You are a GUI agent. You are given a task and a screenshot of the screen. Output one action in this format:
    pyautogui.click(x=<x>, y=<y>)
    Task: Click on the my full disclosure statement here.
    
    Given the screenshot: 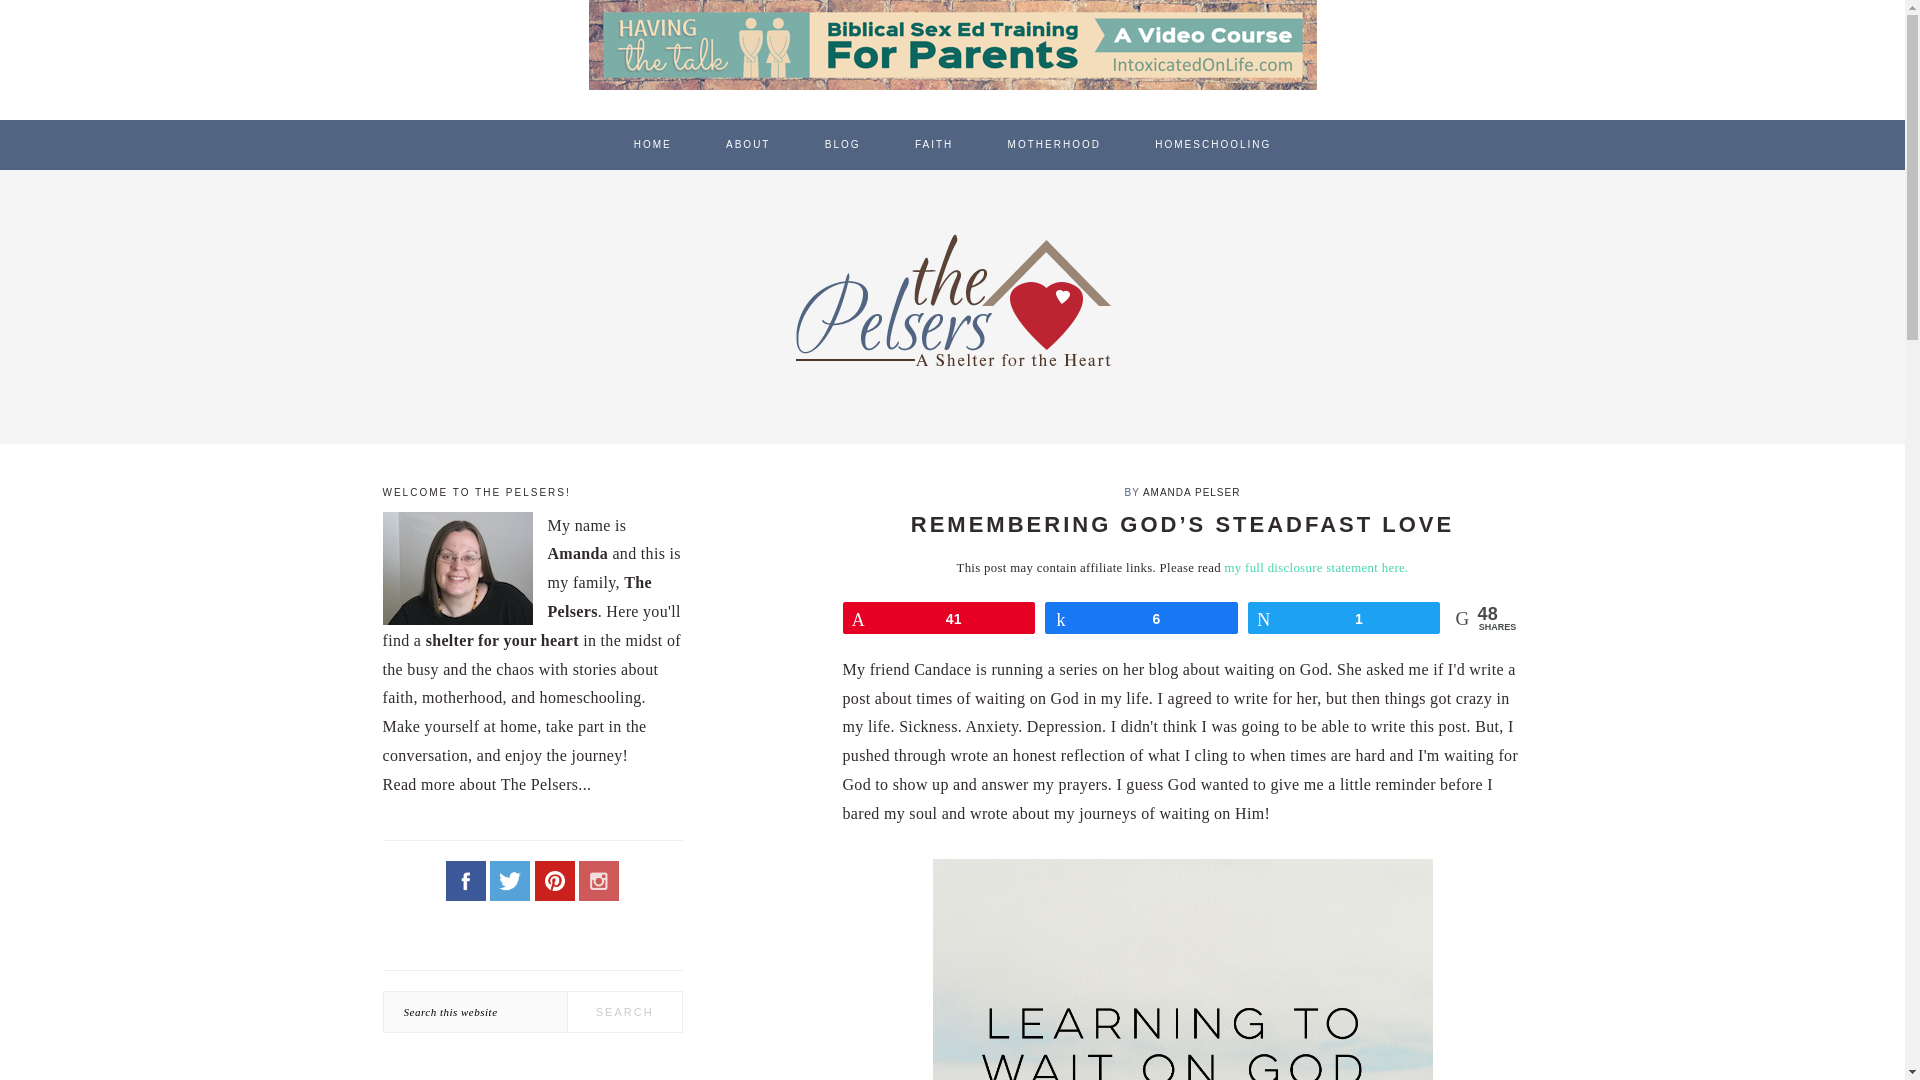 What is the action you would take?
    pyautogui.click(x=1316, y=567)
    